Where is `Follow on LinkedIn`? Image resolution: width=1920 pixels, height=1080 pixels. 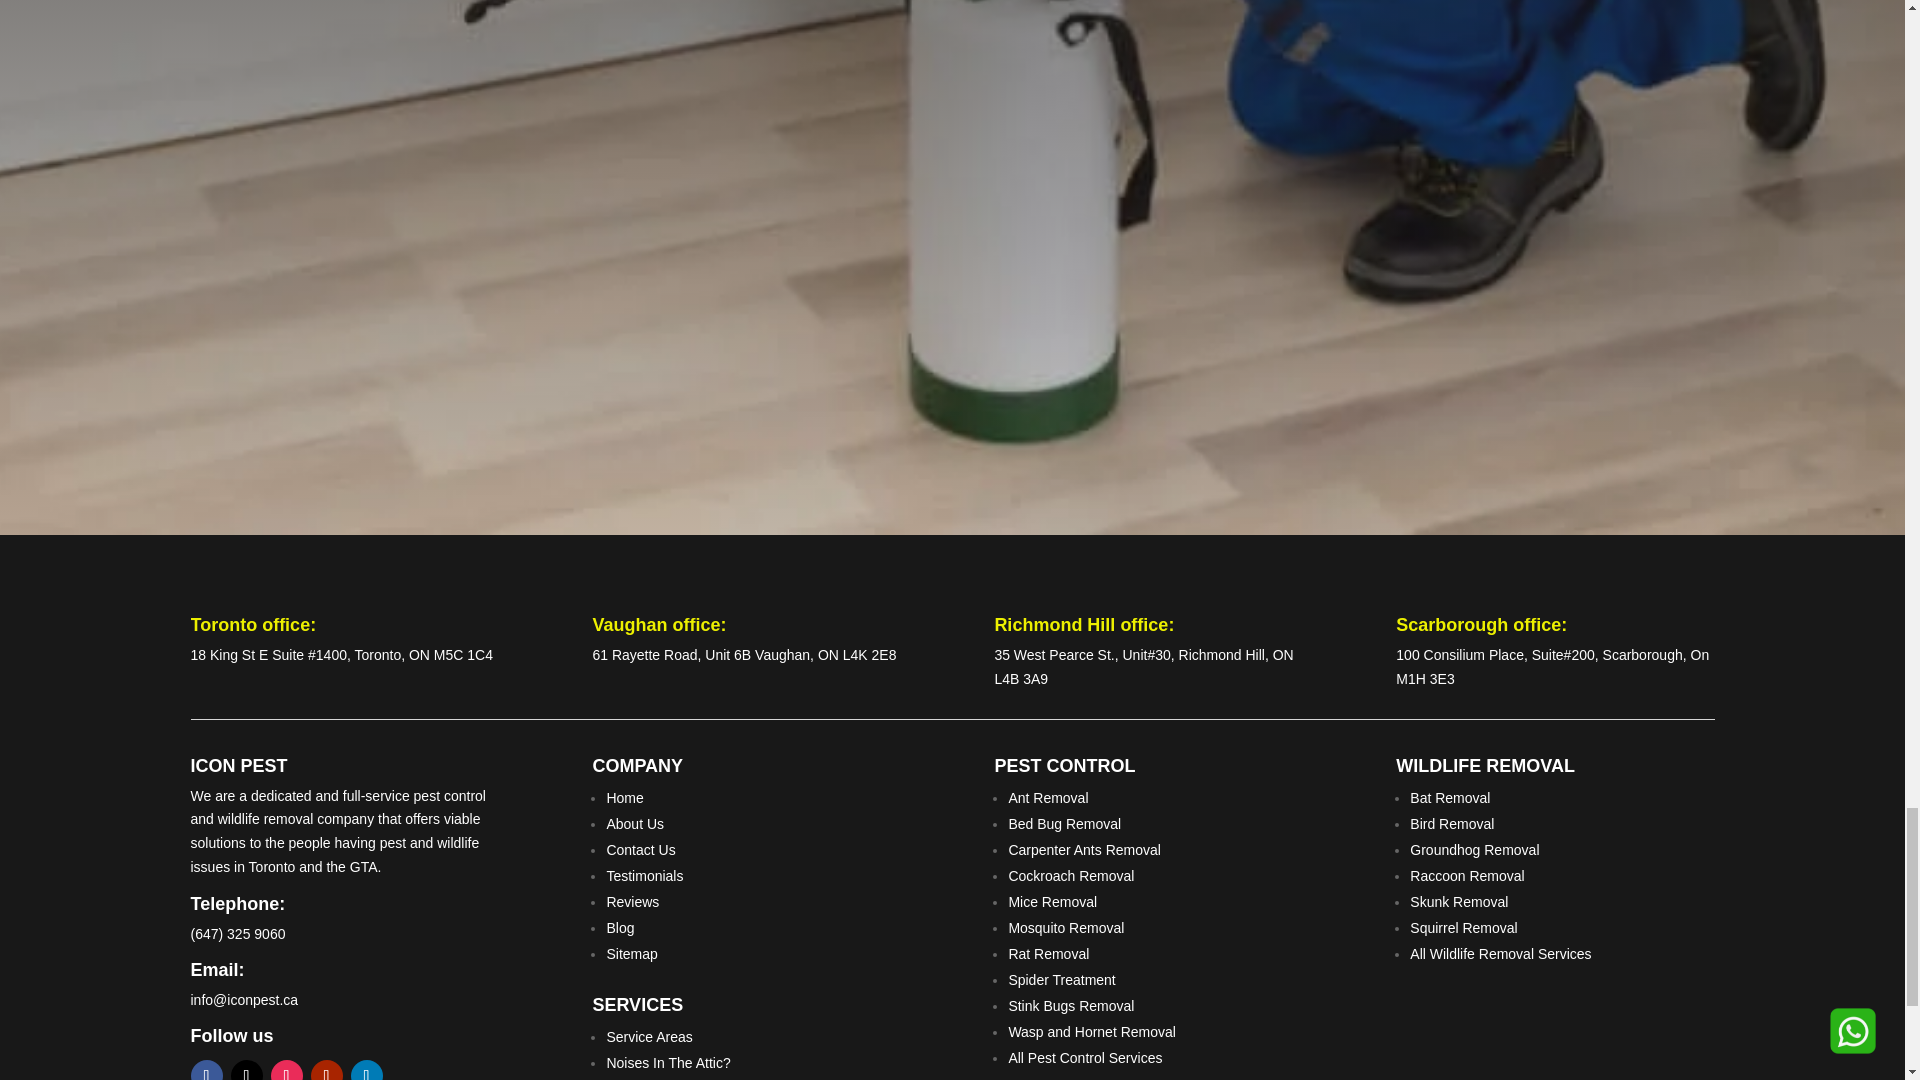 Follow on LinkedIn is located at coordinates (366, 1070).